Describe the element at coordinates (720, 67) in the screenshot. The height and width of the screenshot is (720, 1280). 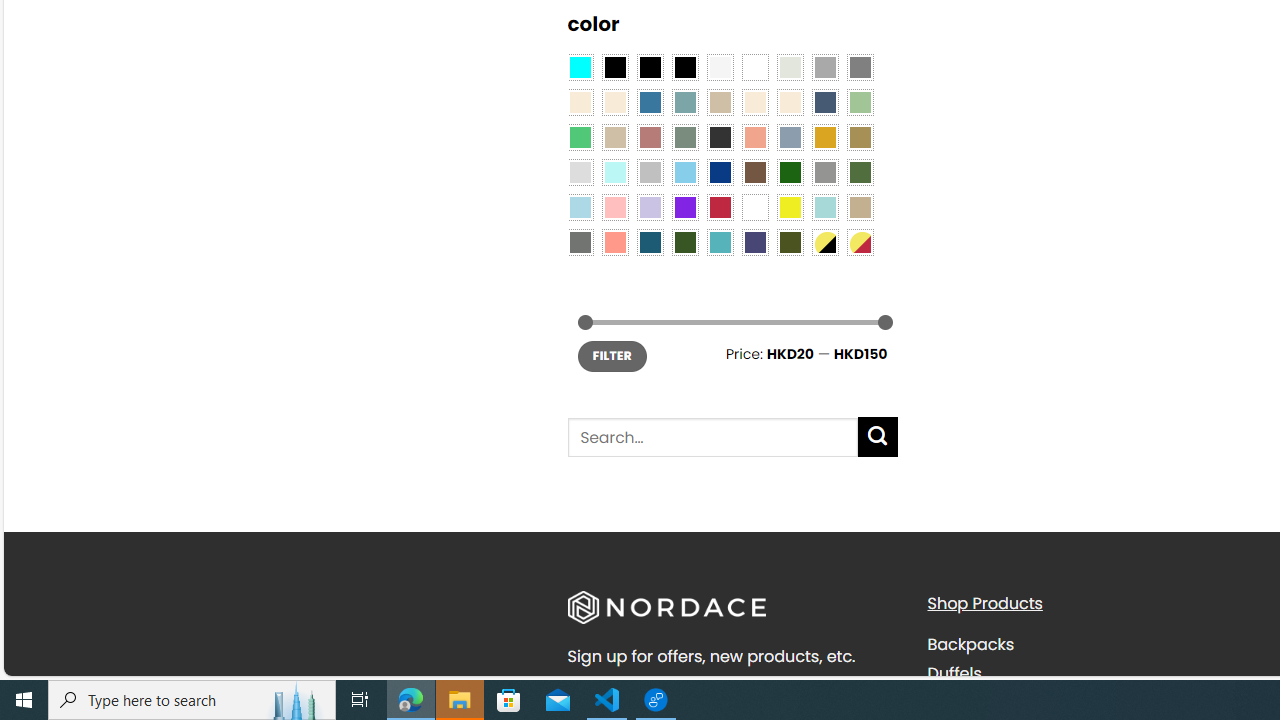
I see `Pearly White` at that location.